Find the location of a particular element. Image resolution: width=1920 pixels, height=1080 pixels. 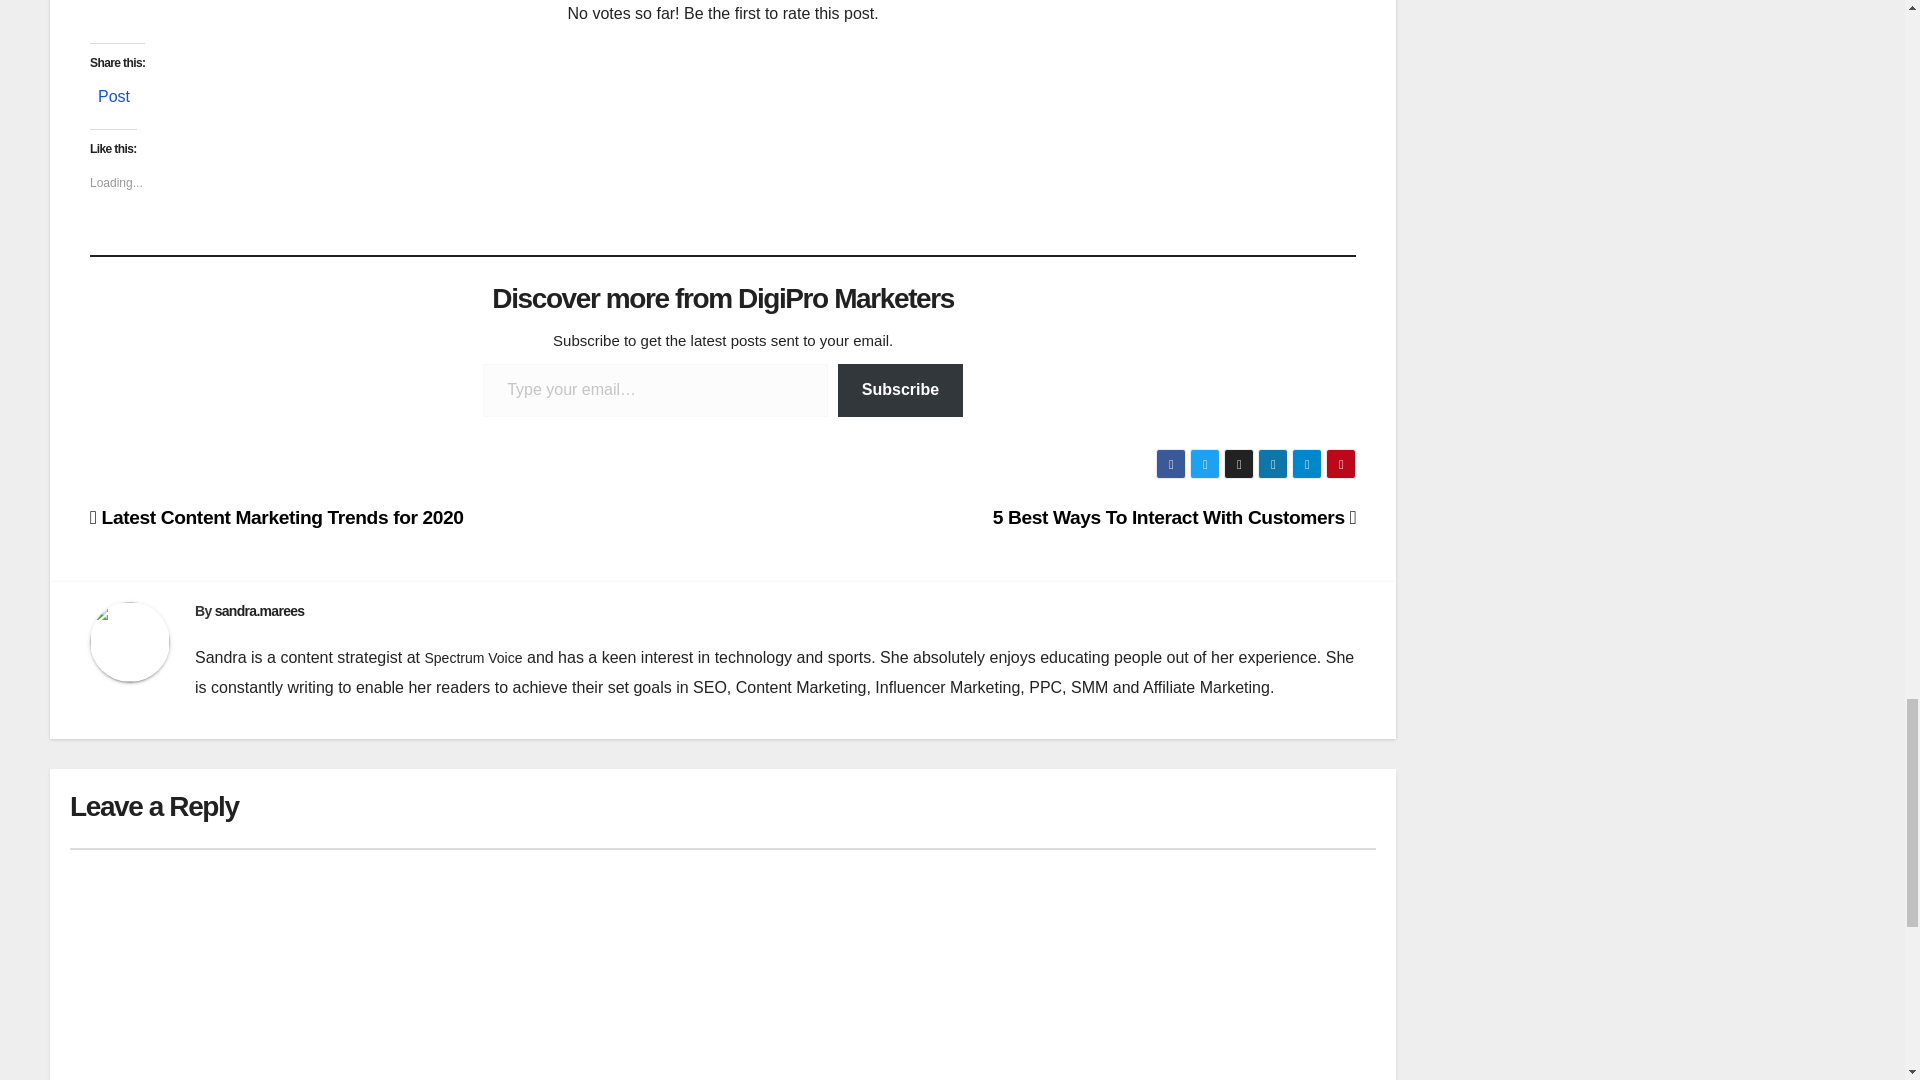

Please fill in this field. is located at coordinates (655, 390).